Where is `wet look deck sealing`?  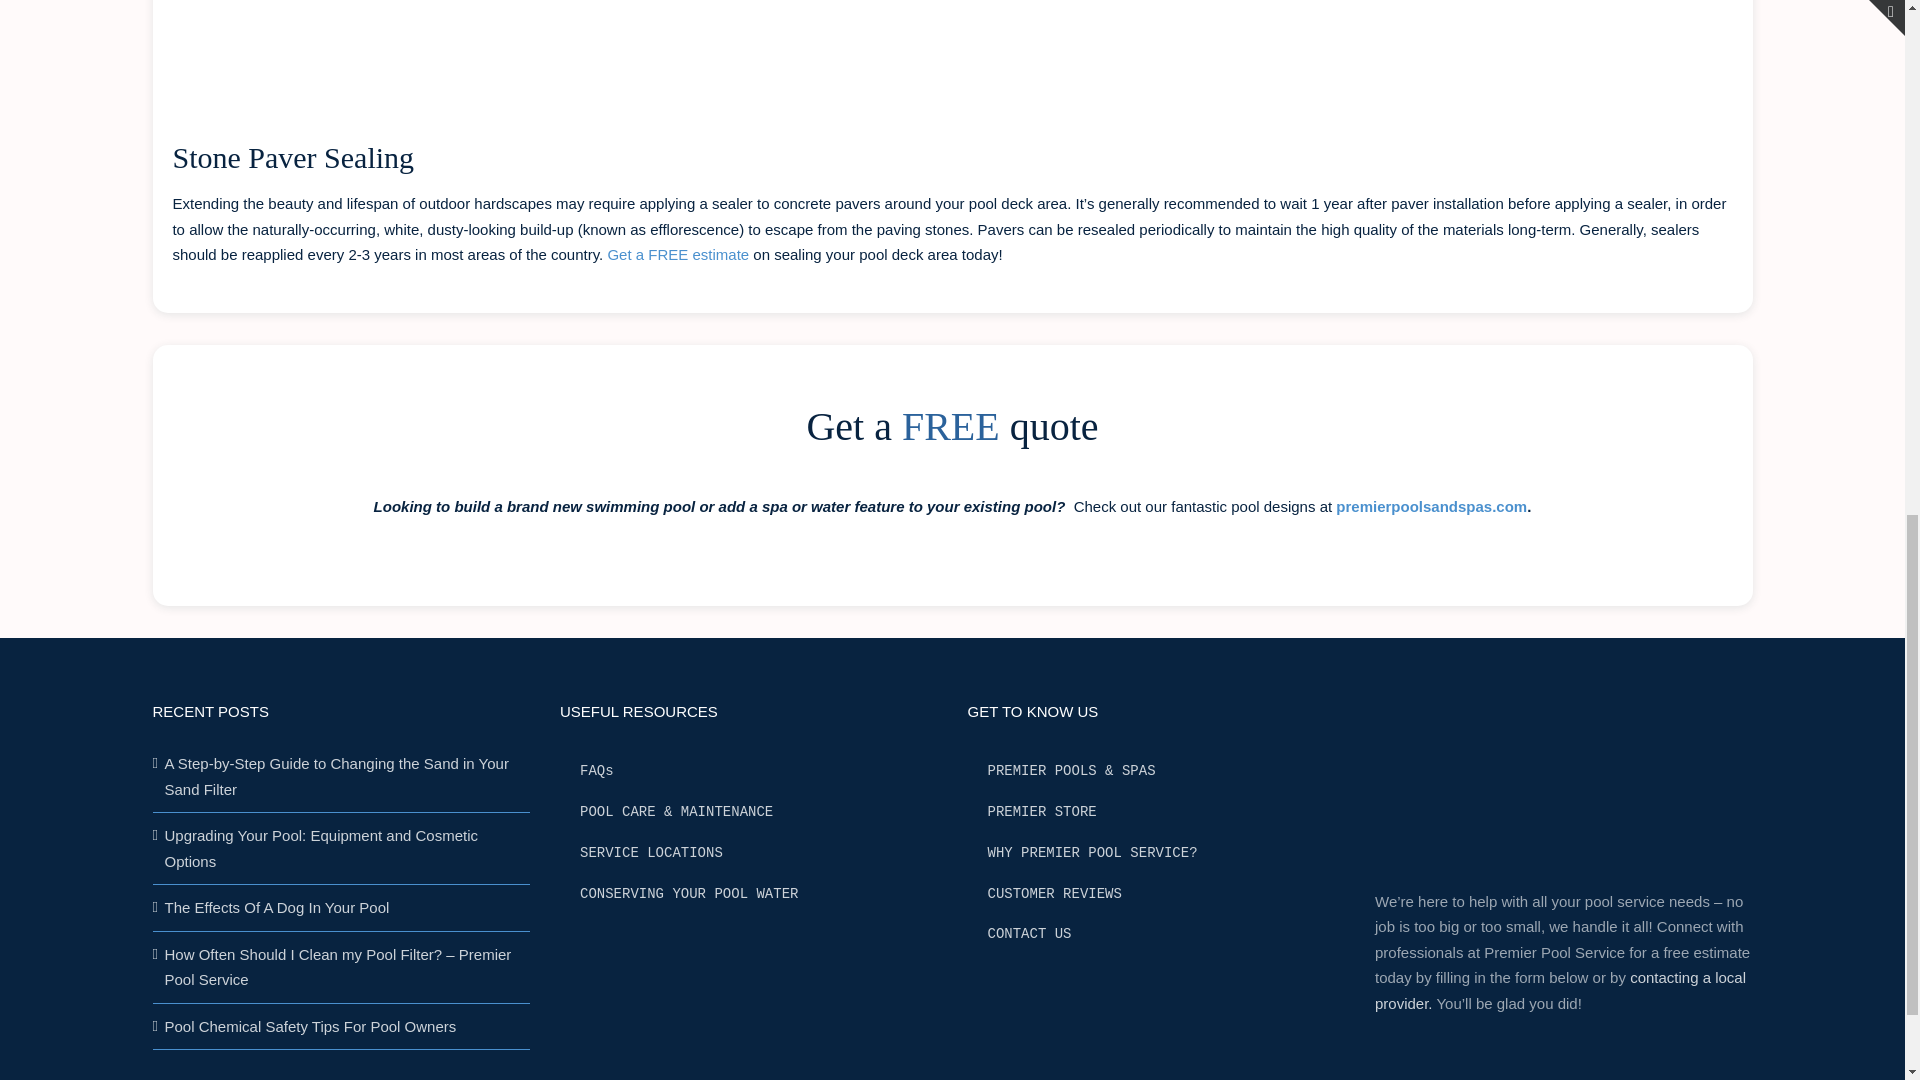 wet look deck sealing is located at coordinates (607, 46).